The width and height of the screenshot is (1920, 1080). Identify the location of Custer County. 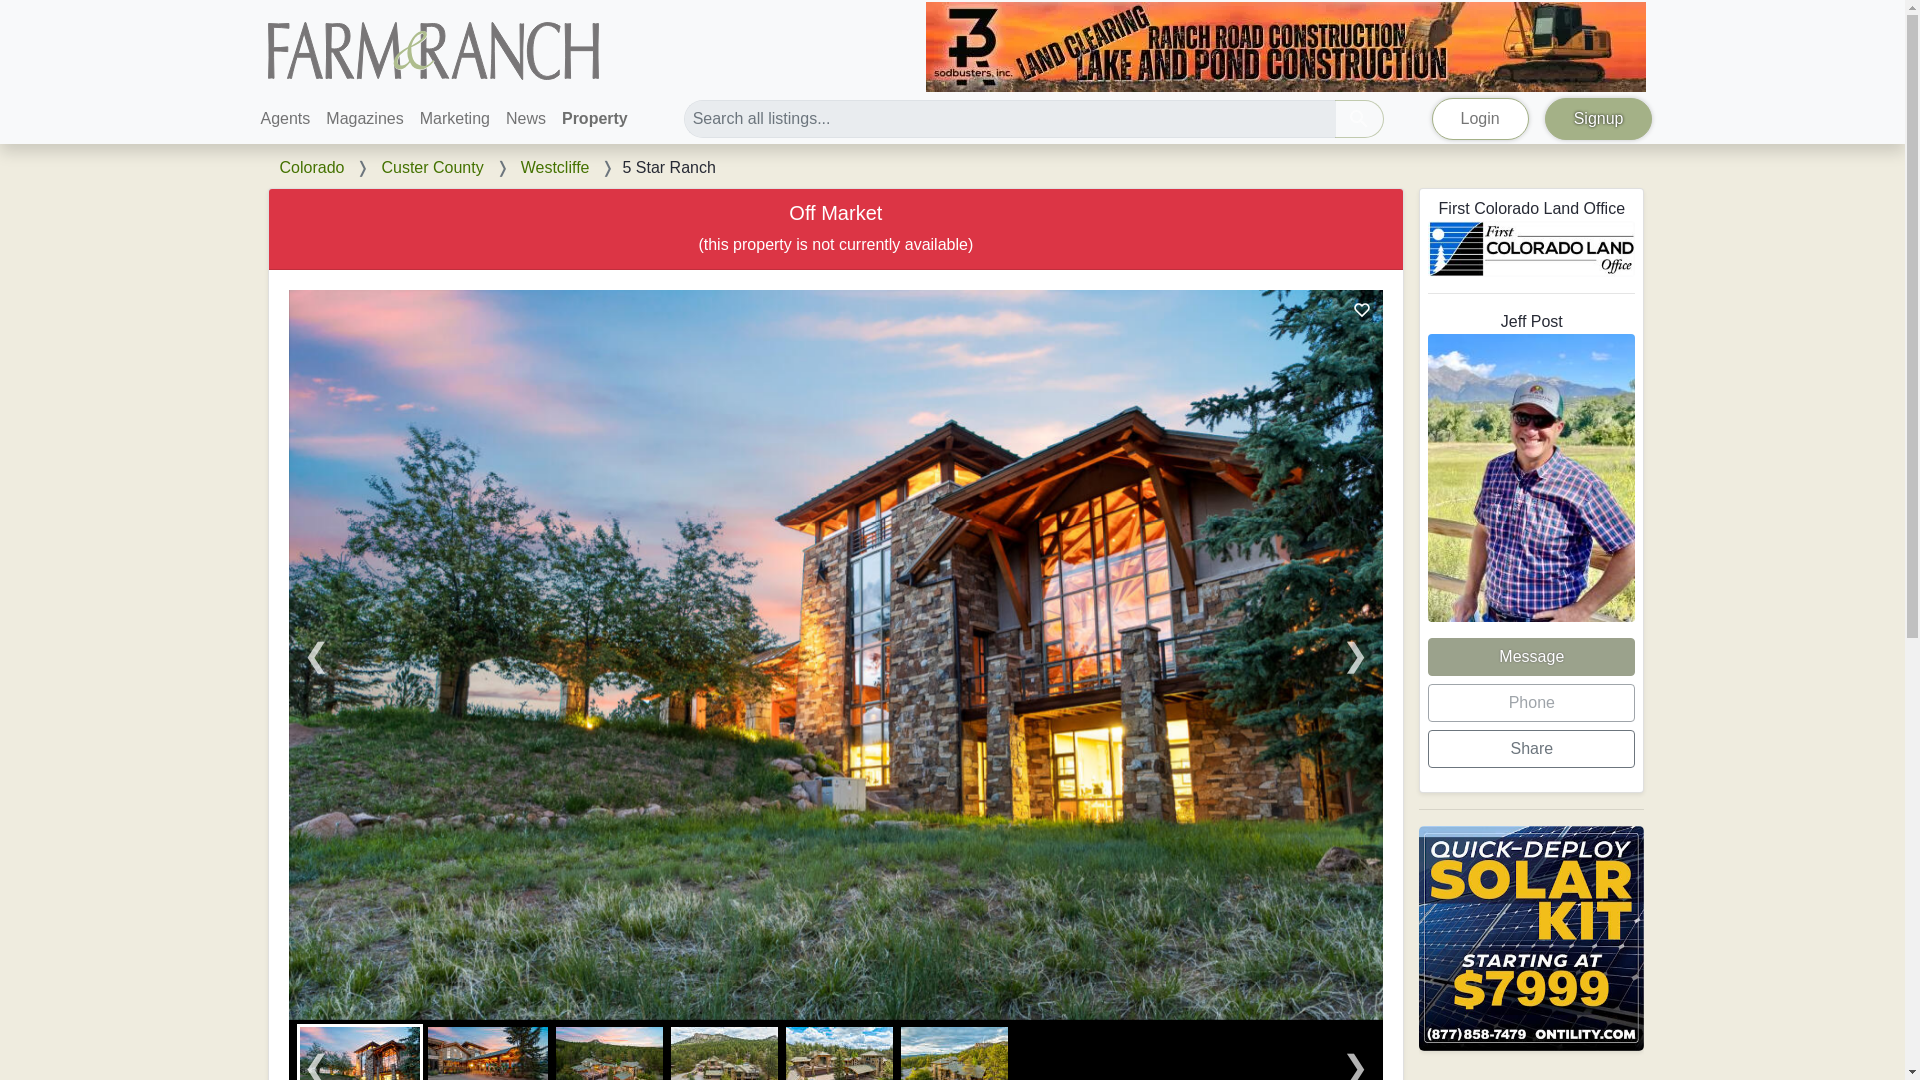
(432, 167).